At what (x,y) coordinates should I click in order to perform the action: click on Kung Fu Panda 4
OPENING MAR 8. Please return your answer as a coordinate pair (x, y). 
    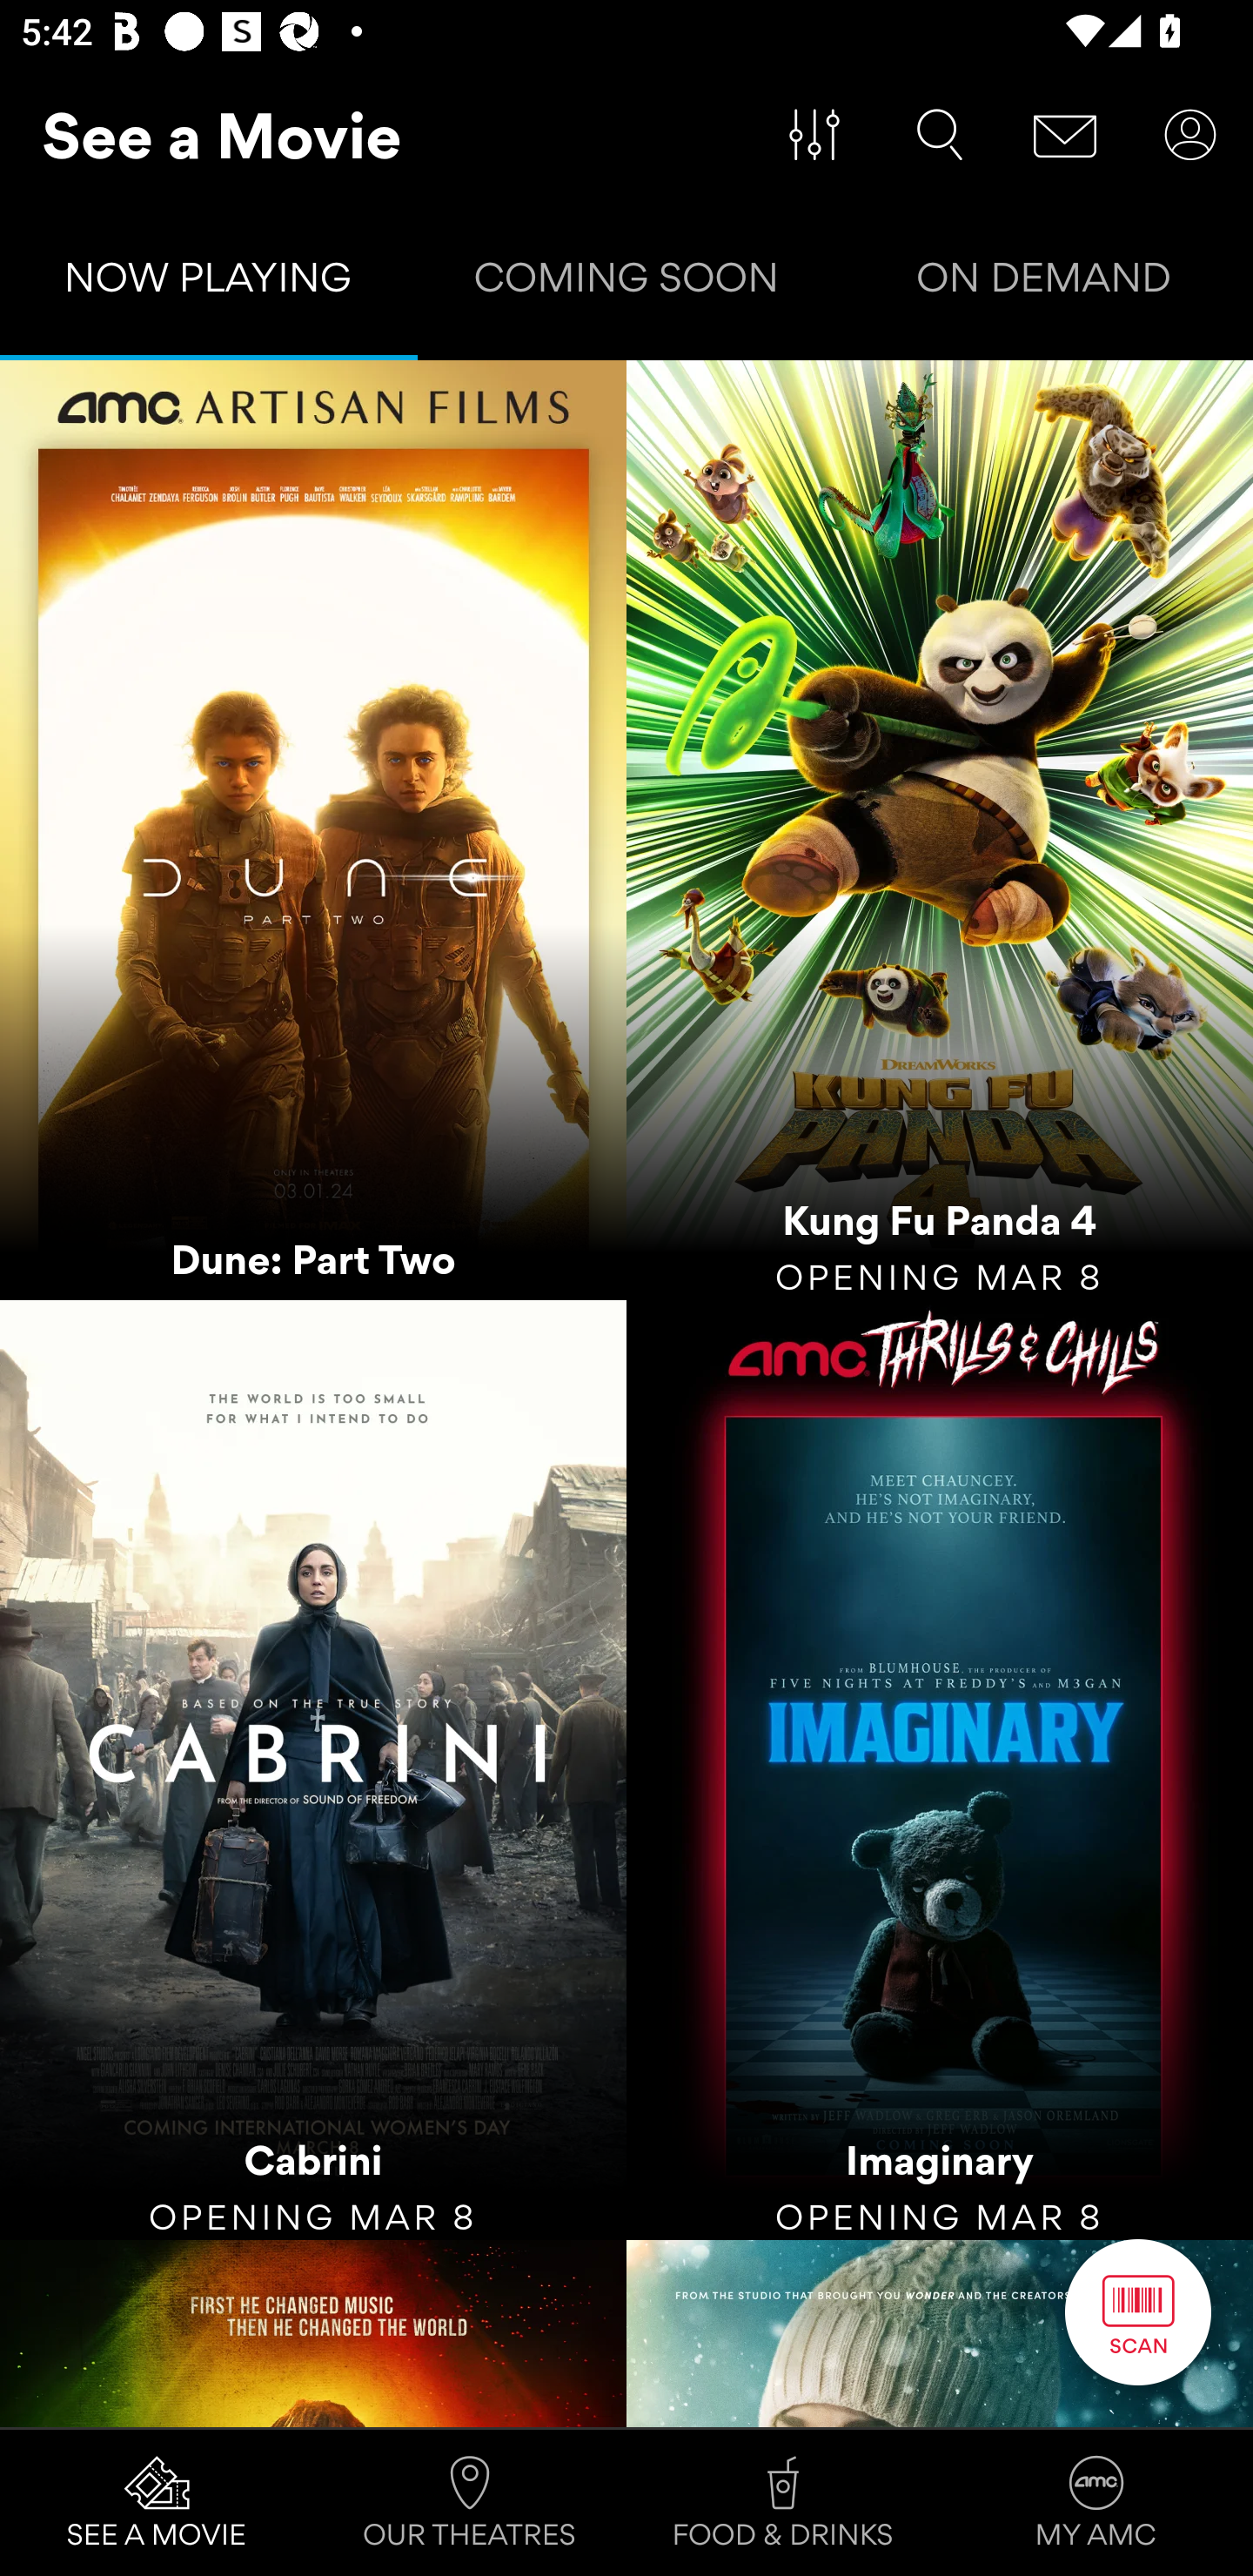
    Looking at the image, I should click on (940, 830).